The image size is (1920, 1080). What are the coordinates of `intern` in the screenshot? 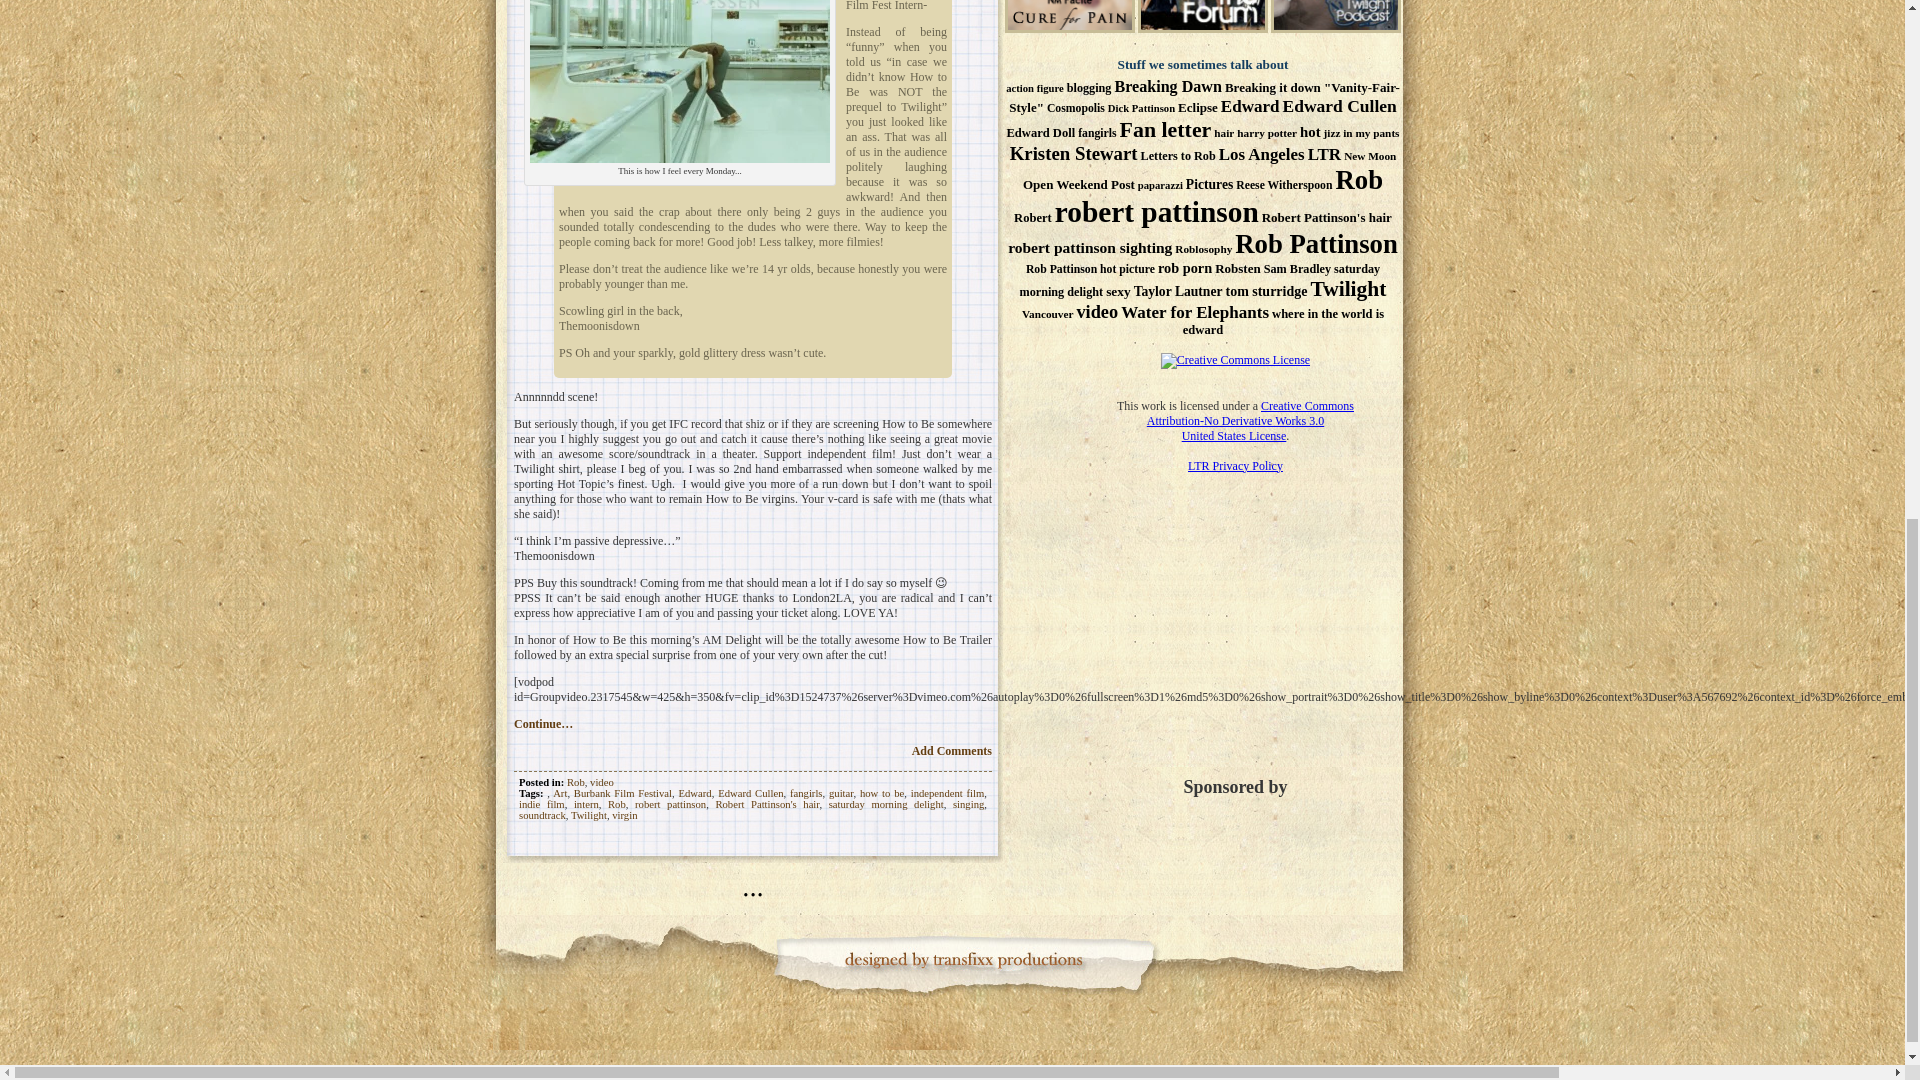 It's located at (586, 804).